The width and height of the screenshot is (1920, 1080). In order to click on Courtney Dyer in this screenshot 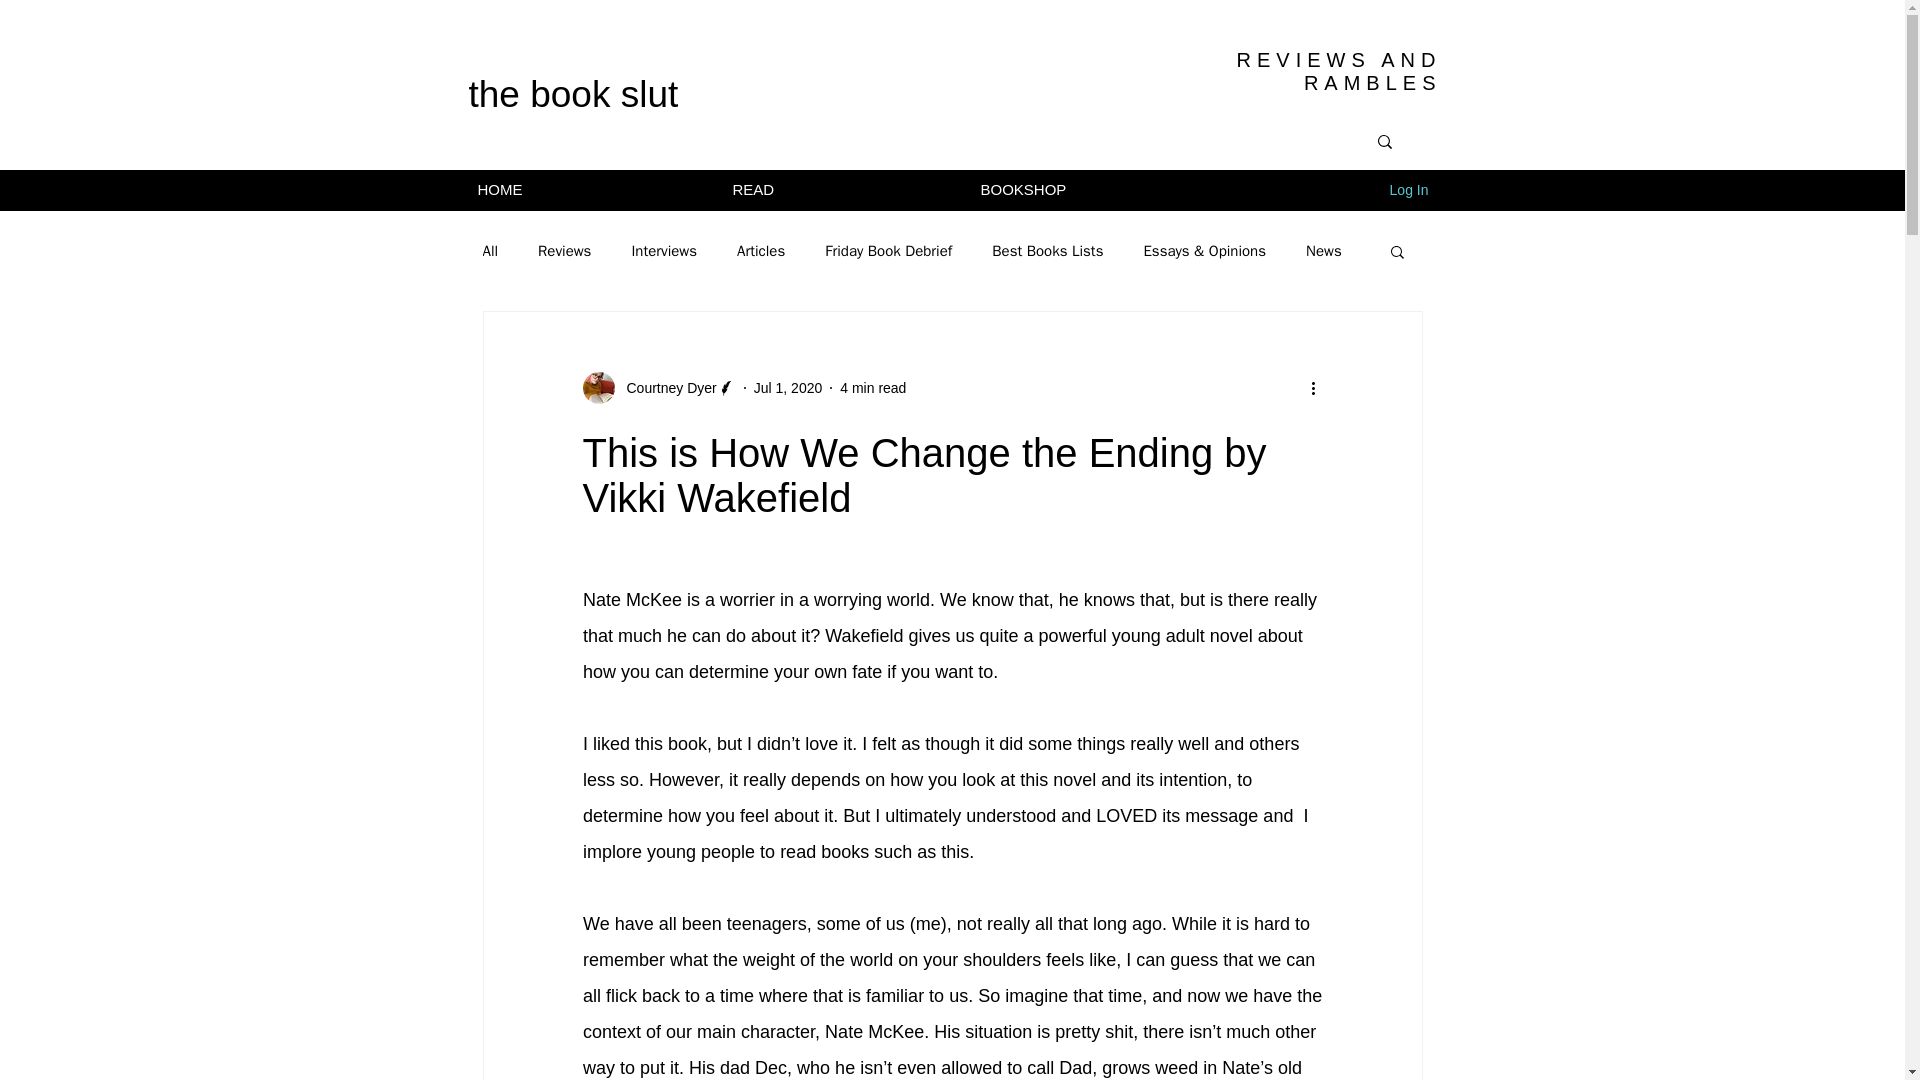, I will do `click(665, 388)`.